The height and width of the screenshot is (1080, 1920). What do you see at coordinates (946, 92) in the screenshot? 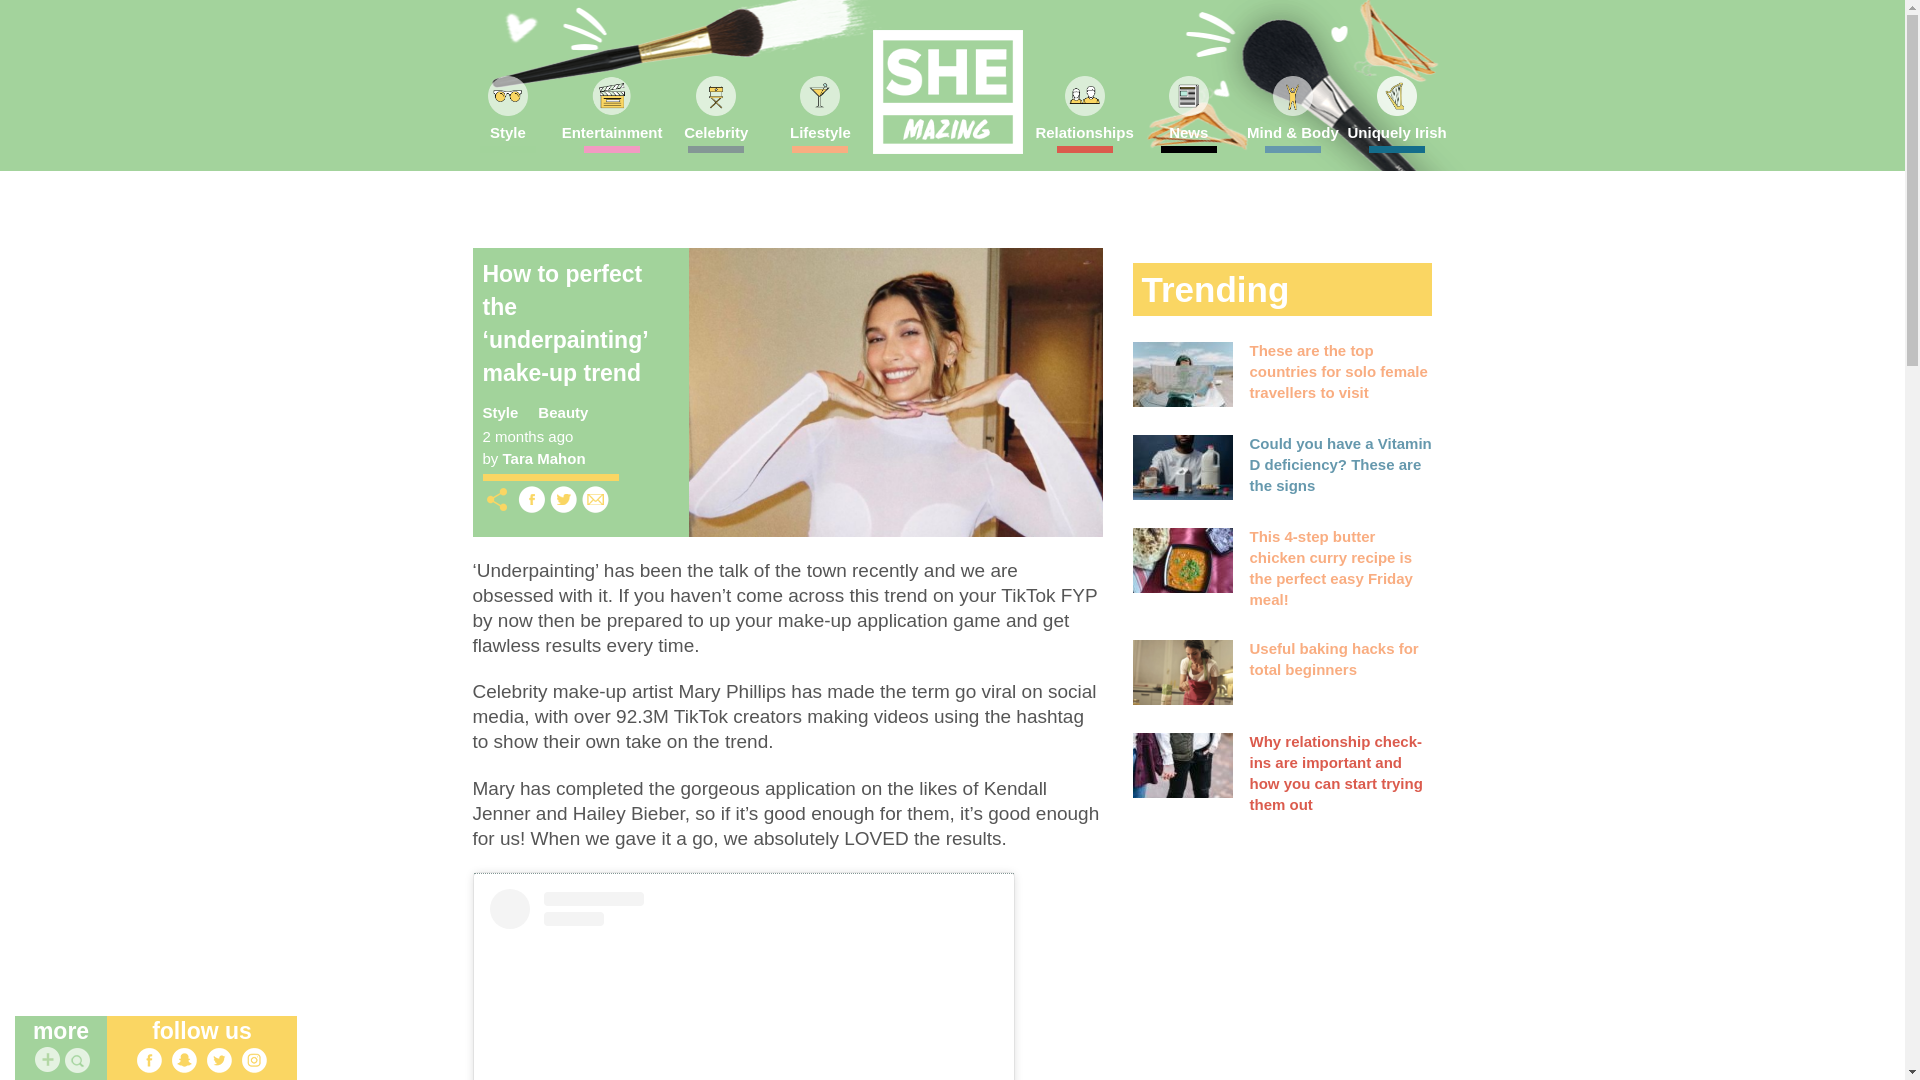
I see `SHEmazing!` at bounding box center [946, 92].